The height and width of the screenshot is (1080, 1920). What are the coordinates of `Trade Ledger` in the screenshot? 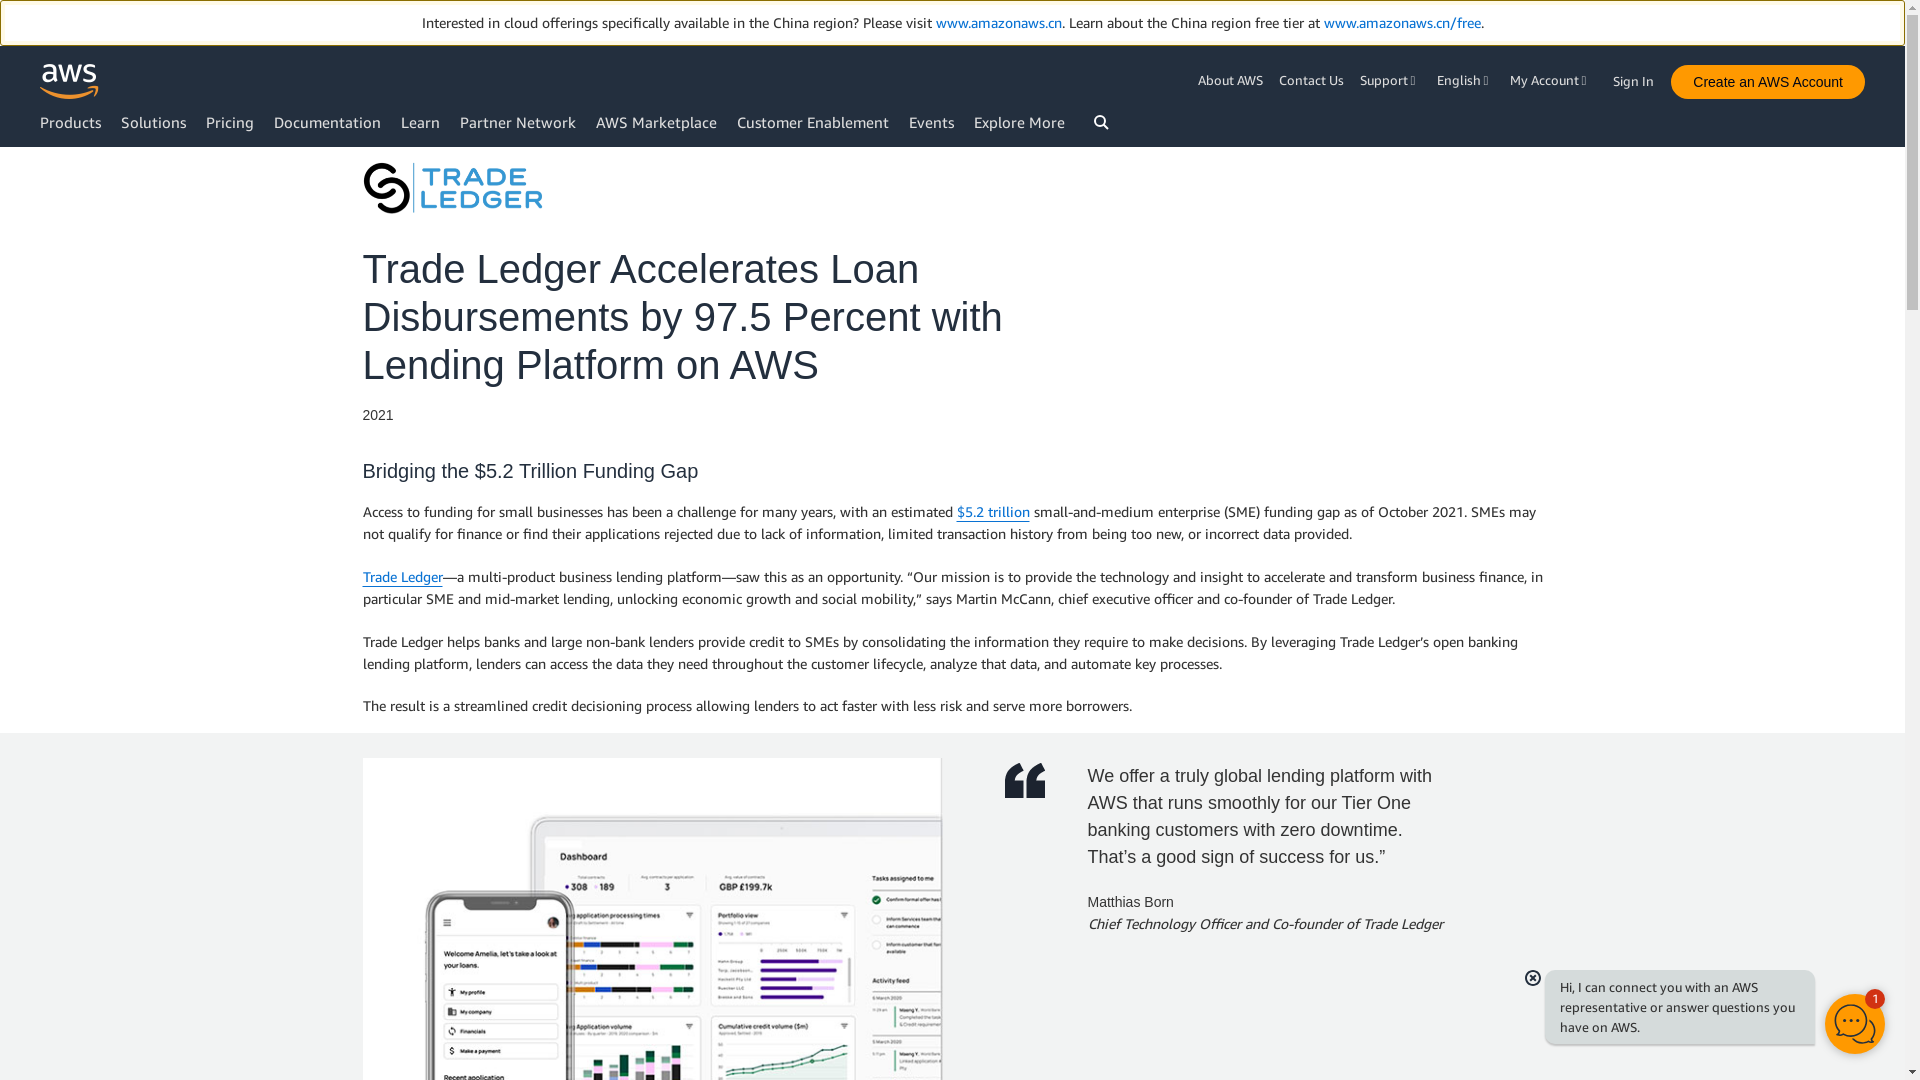 It's located at (452, 188).